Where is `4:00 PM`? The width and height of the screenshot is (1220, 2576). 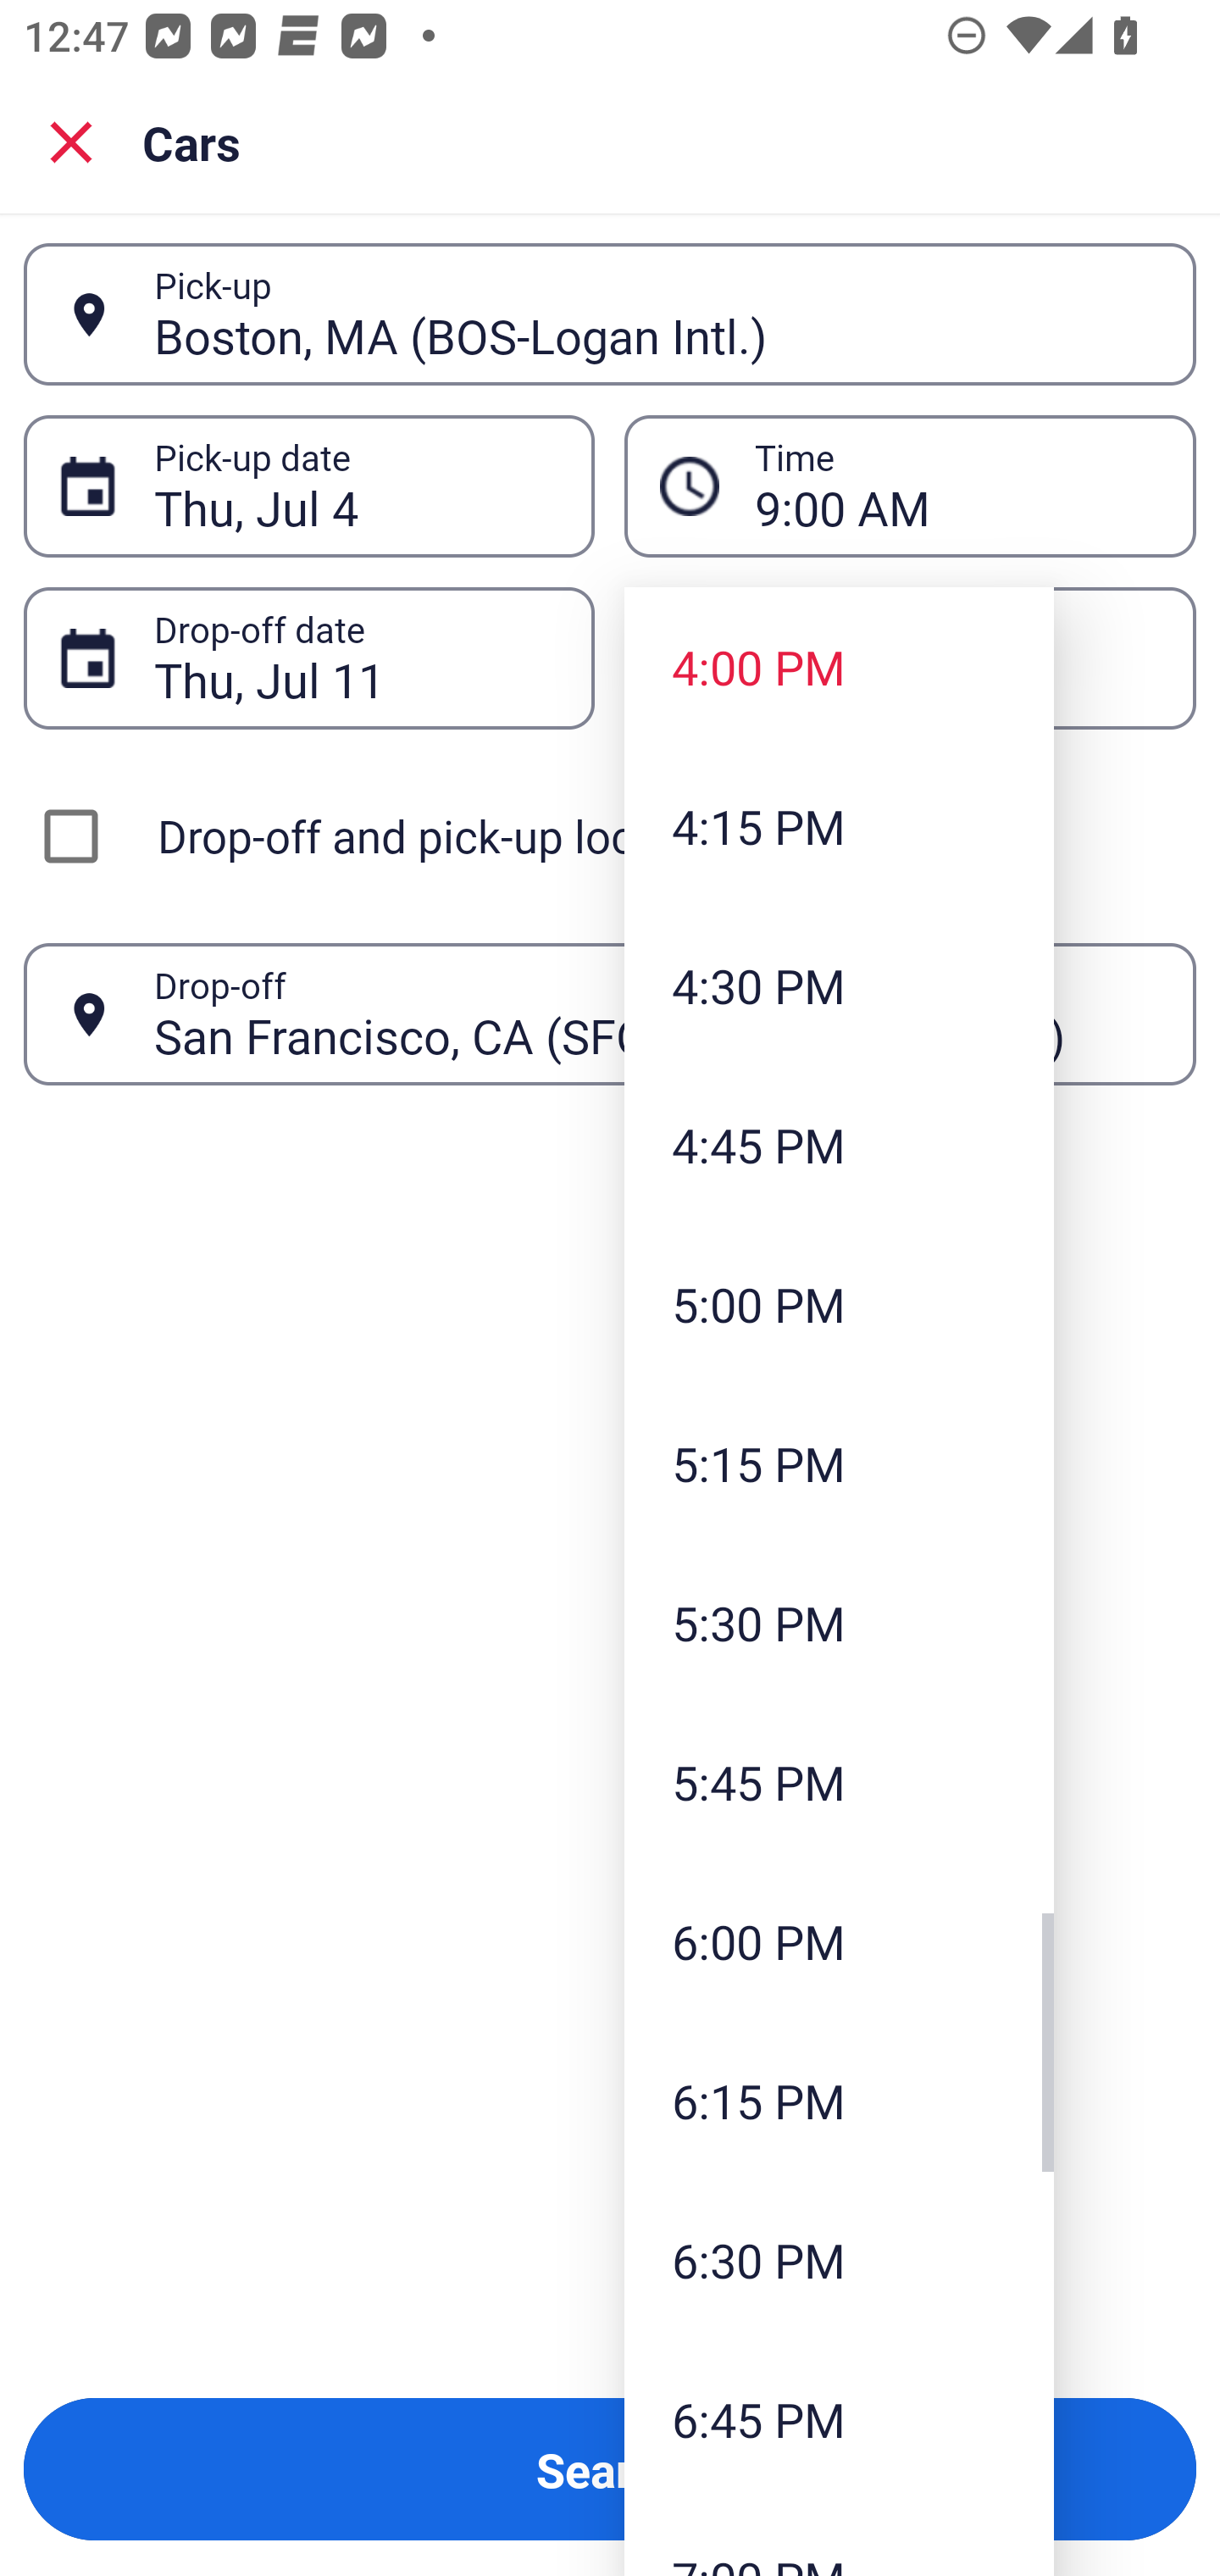
4:00 PM is located at coordinates (839, 667).